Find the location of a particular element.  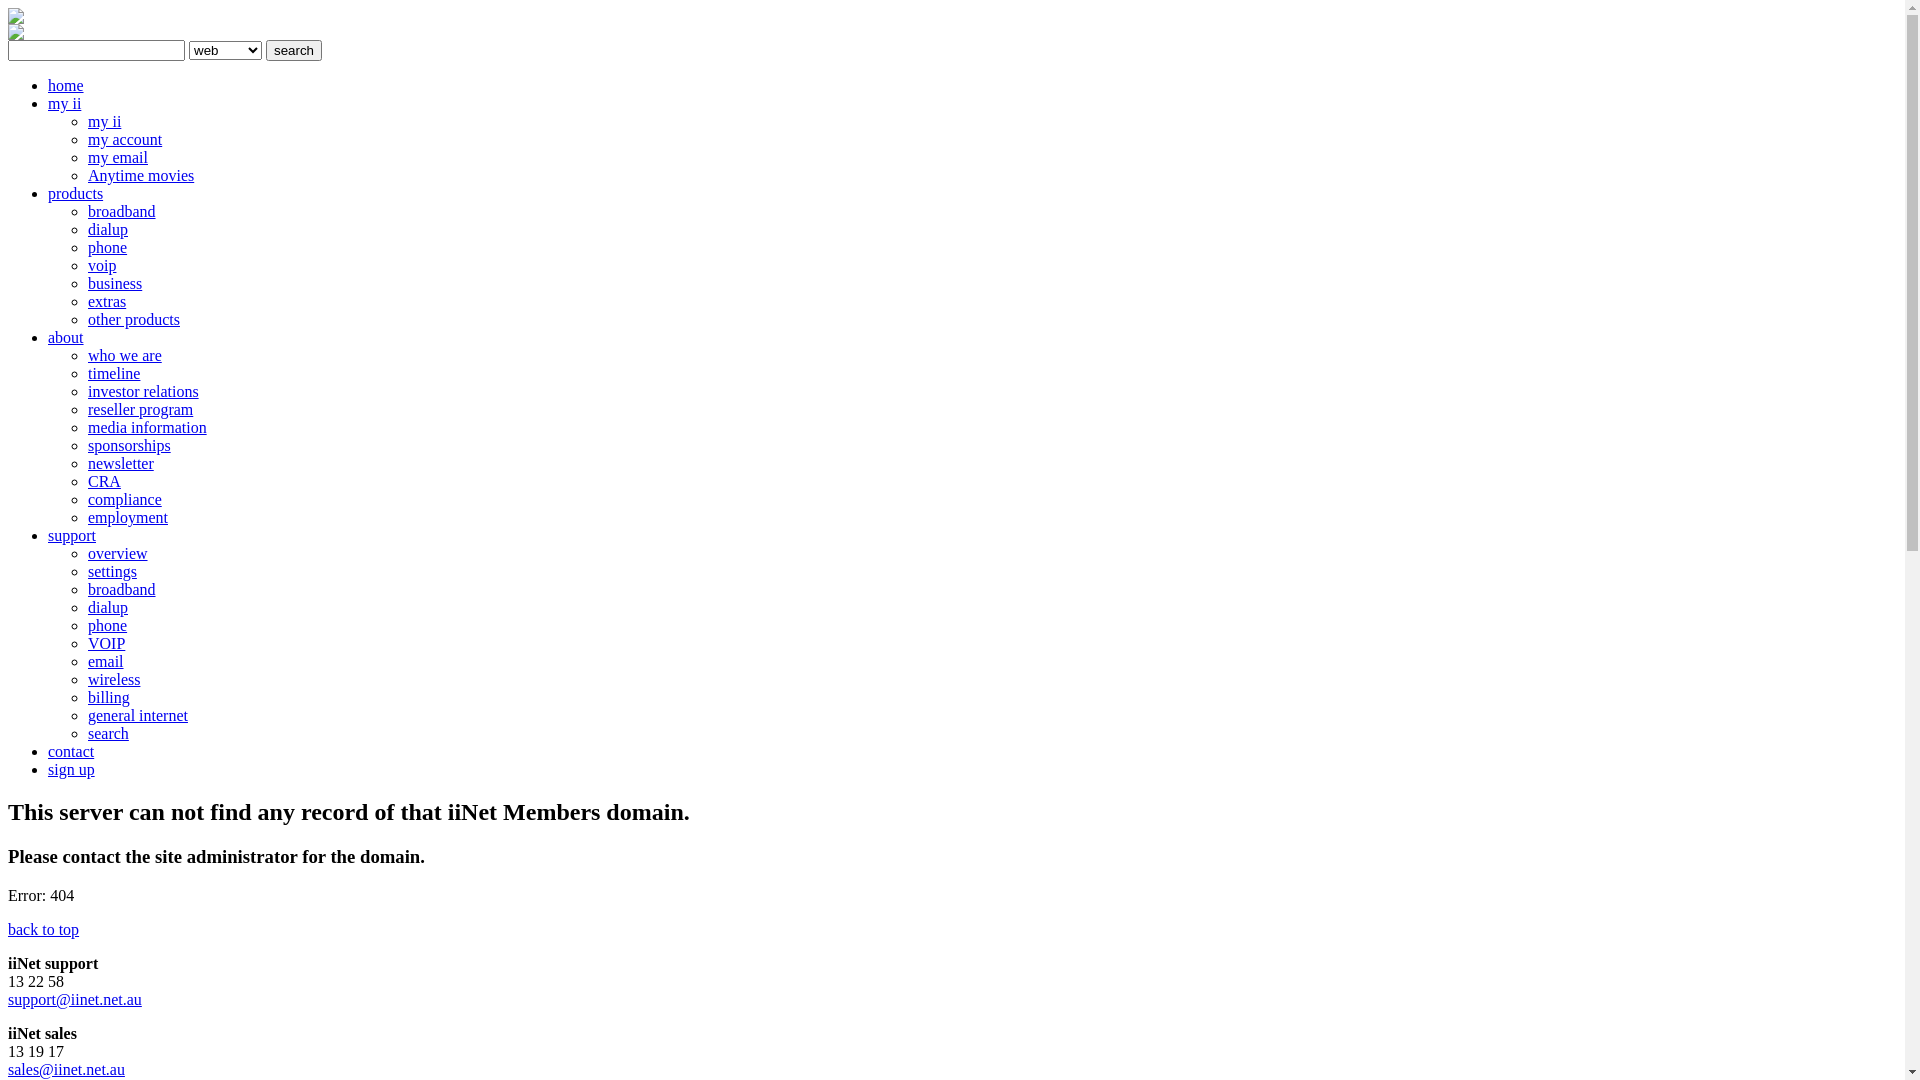

contact is located at coordinates (71, 752).